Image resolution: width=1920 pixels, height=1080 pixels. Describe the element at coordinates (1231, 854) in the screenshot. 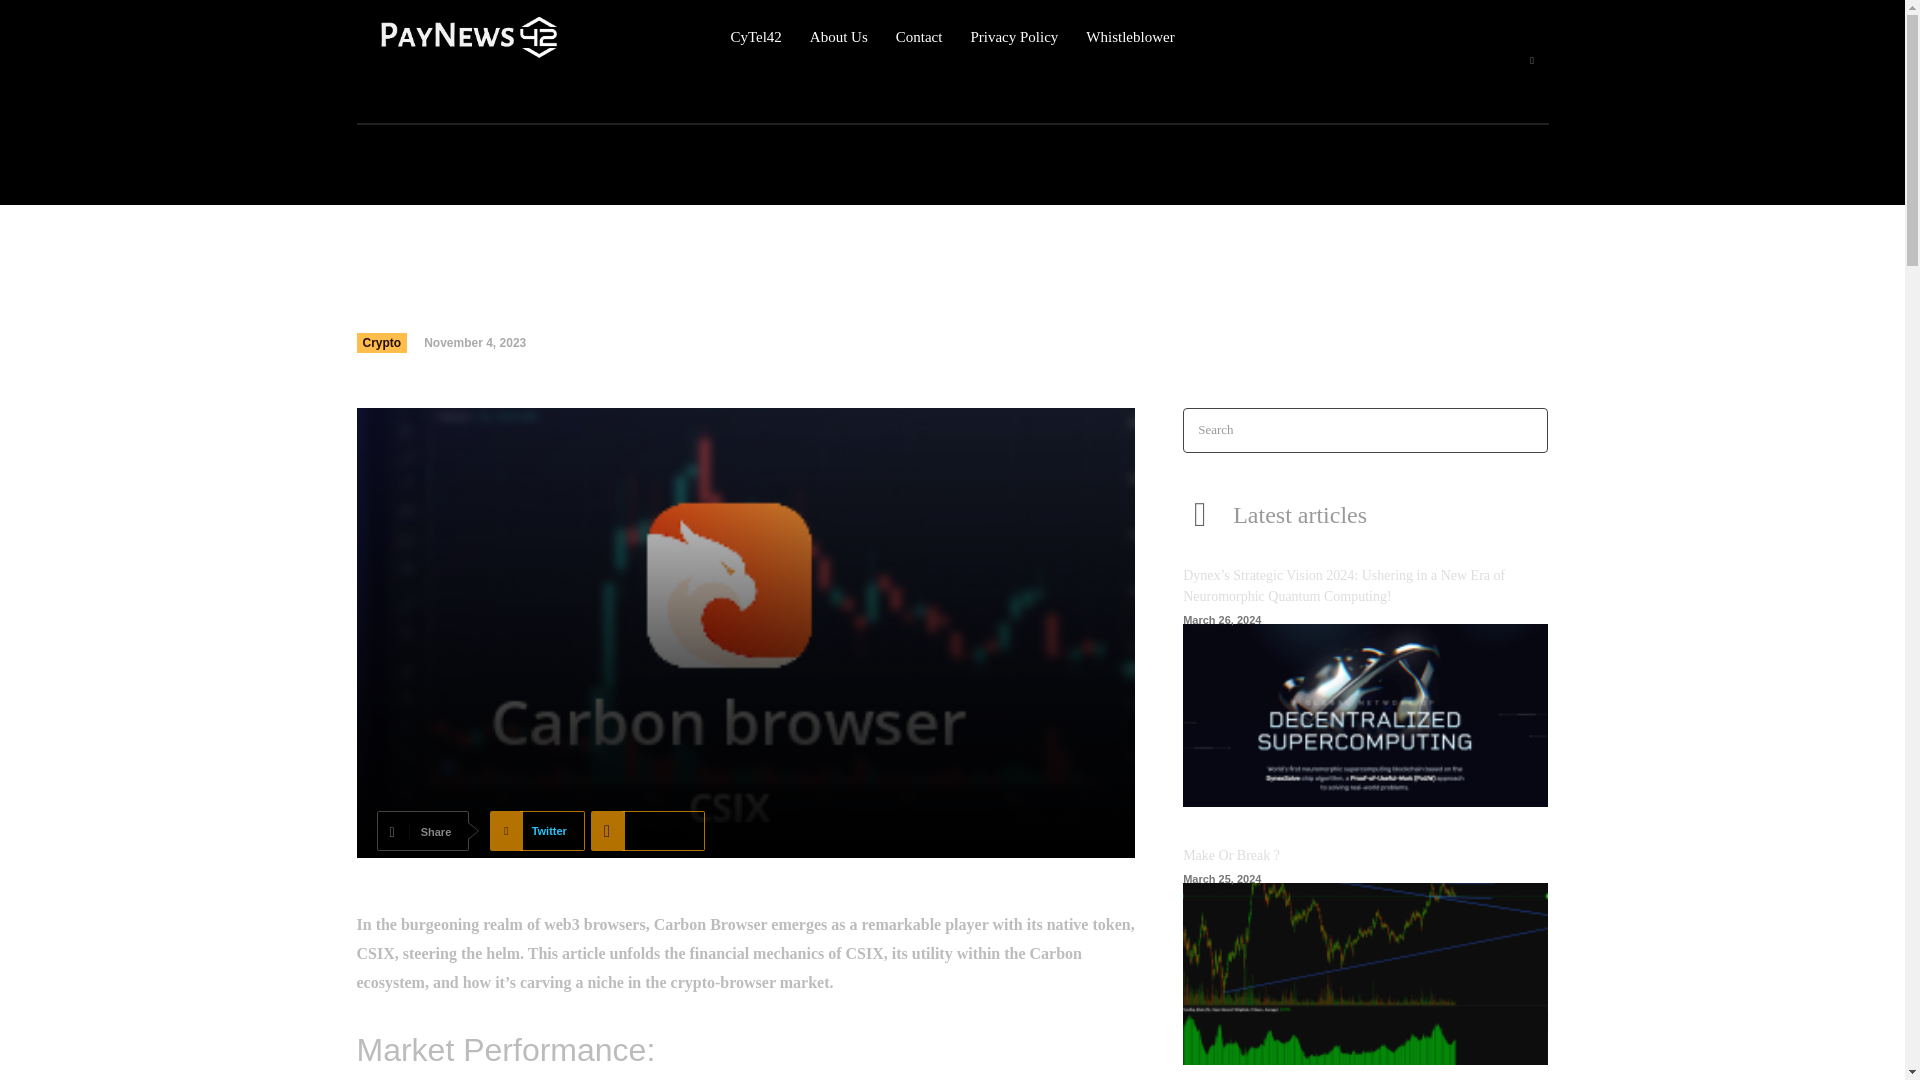

I see `Make Or Break ?` at that location.